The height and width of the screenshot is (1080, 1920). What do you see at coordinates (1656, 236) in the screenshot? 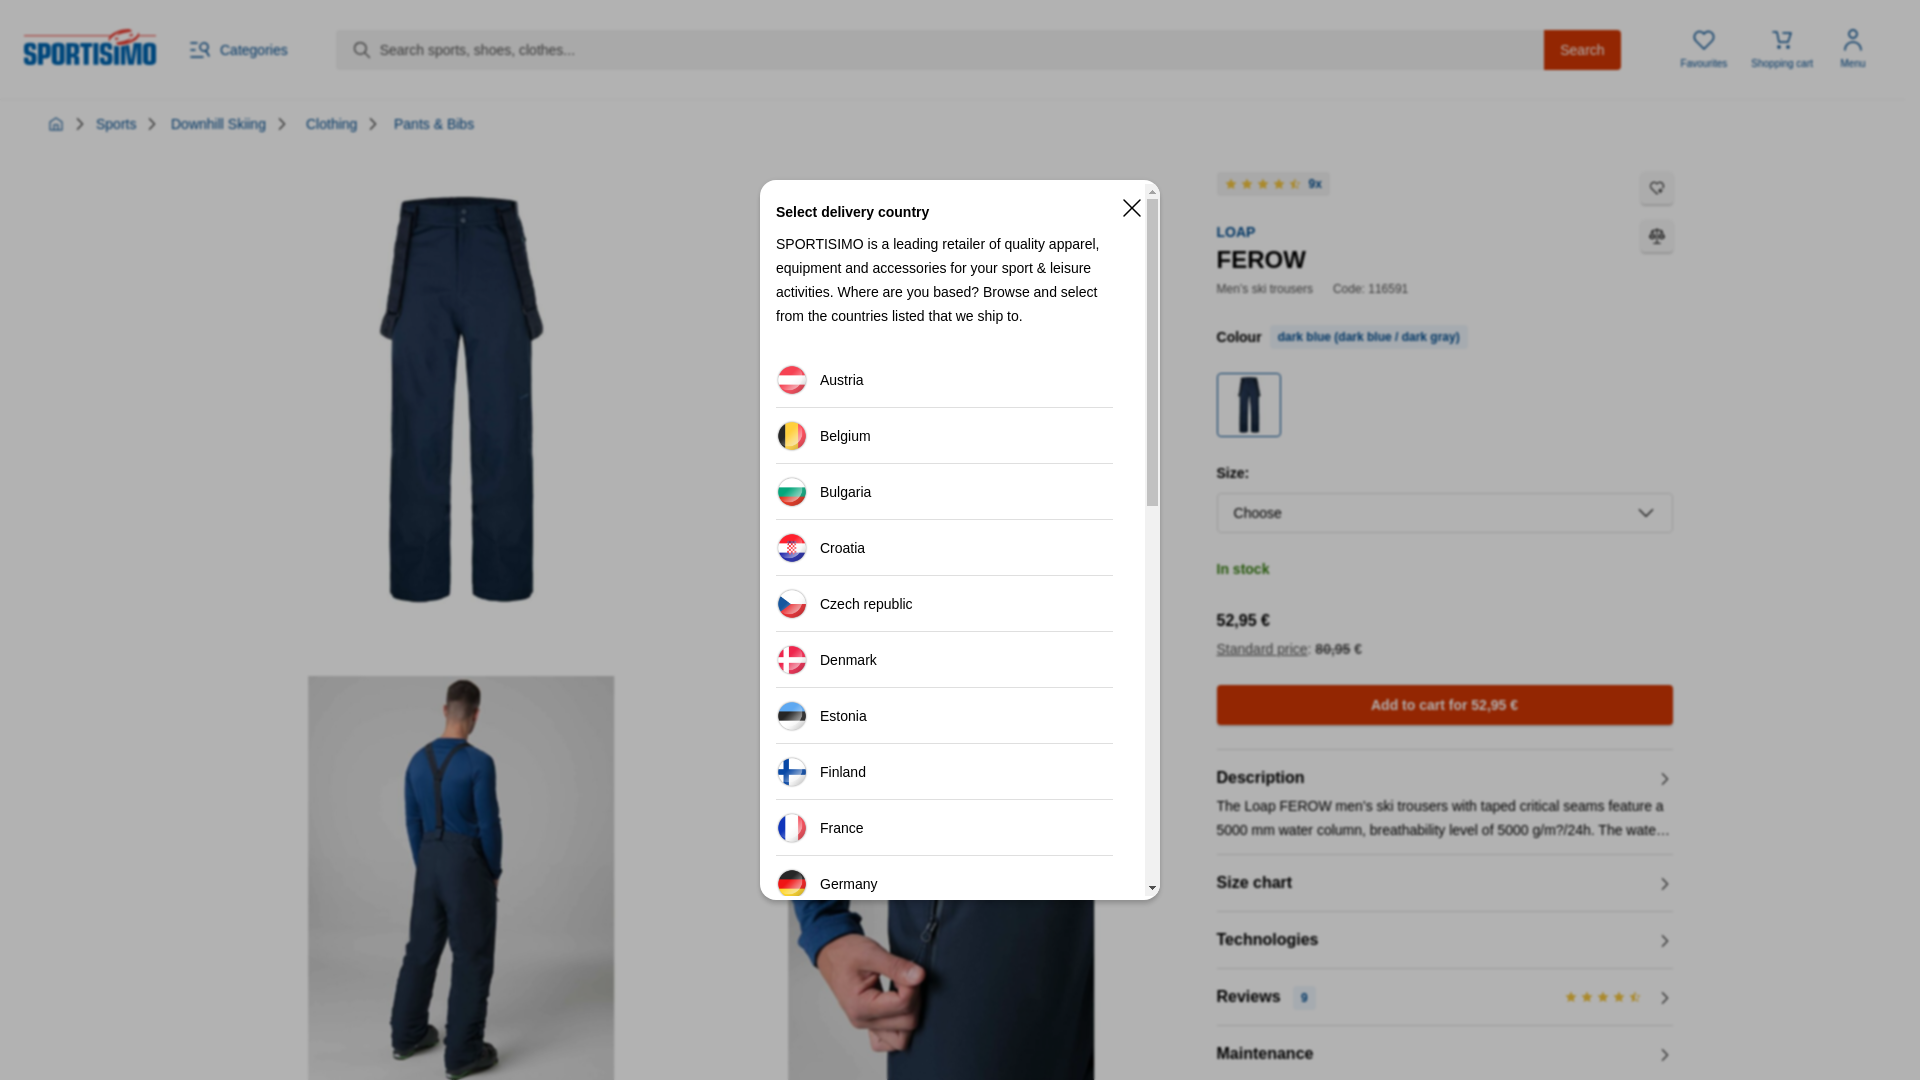
I see `Compare` at bounding box center [1656, 236].